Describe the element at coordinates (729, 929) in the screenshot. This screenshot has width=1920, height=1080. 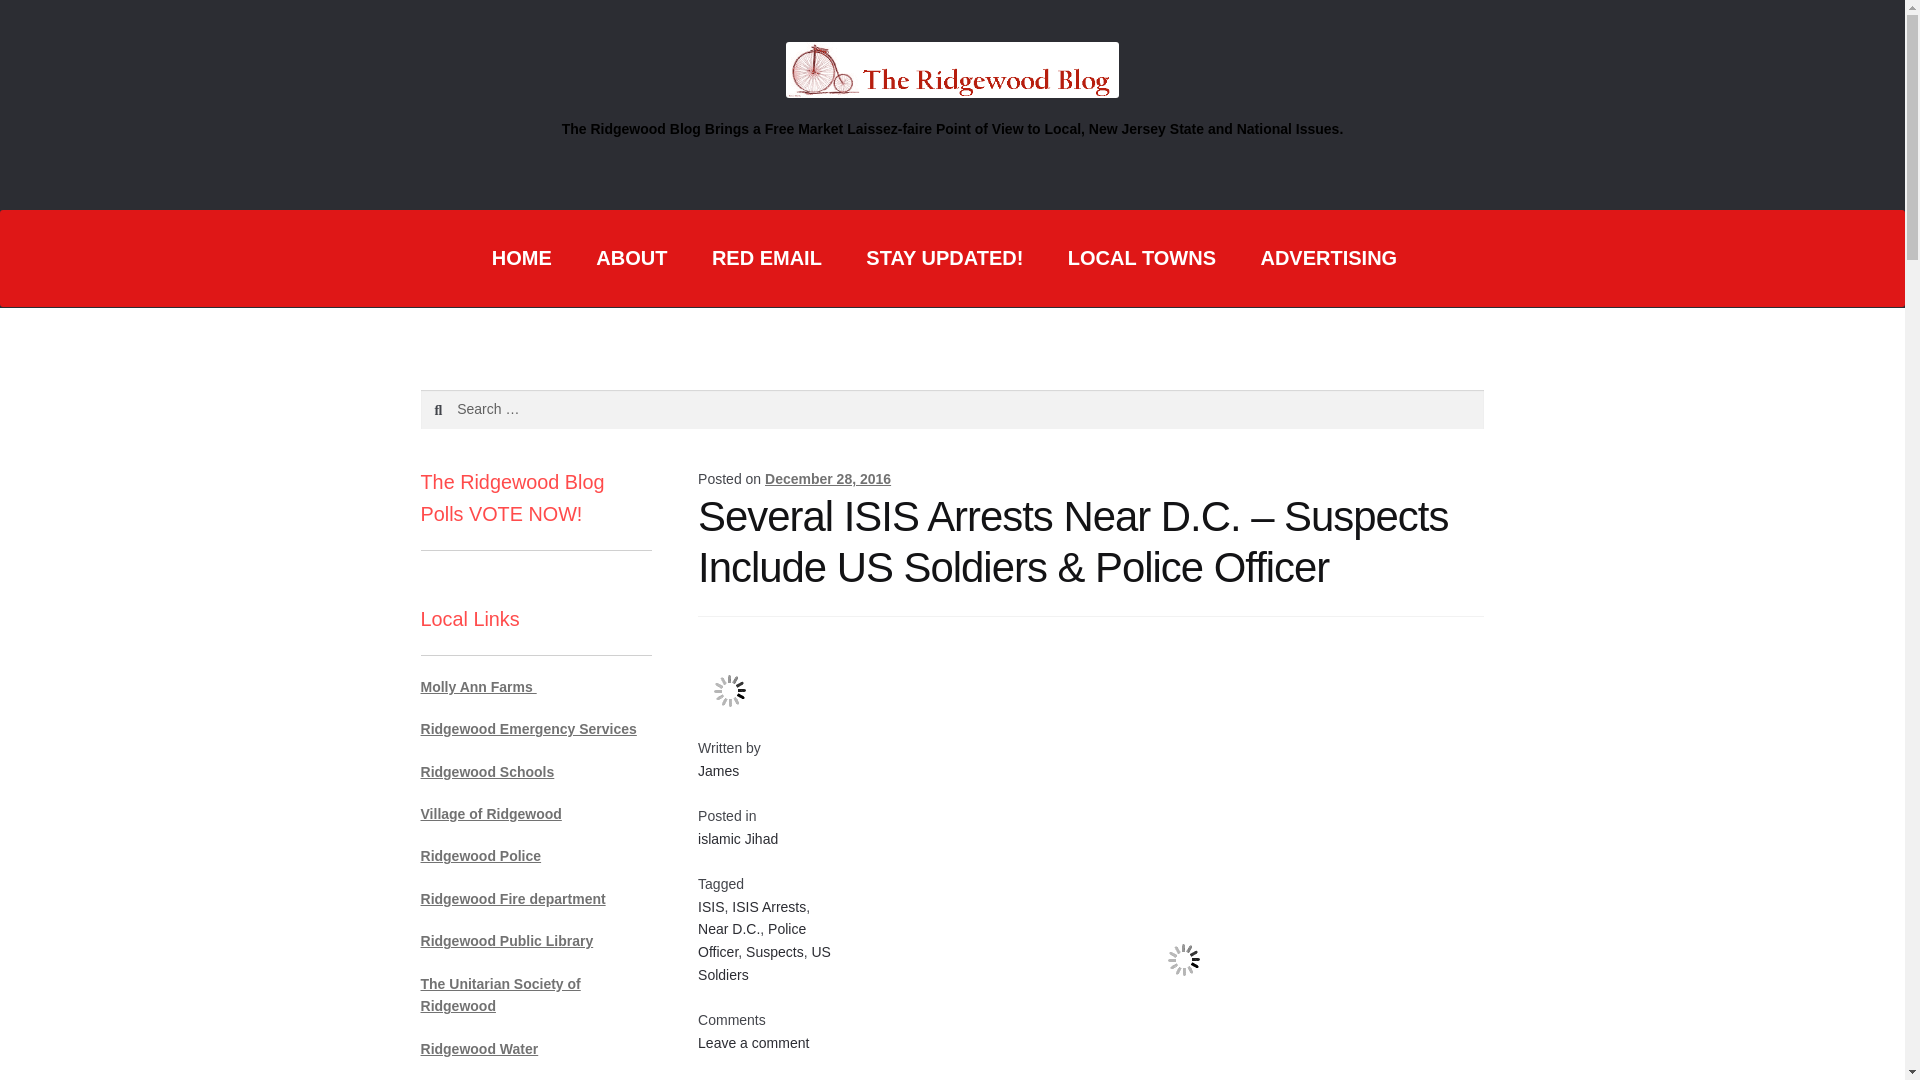
I see `Near D.C.` at that location.